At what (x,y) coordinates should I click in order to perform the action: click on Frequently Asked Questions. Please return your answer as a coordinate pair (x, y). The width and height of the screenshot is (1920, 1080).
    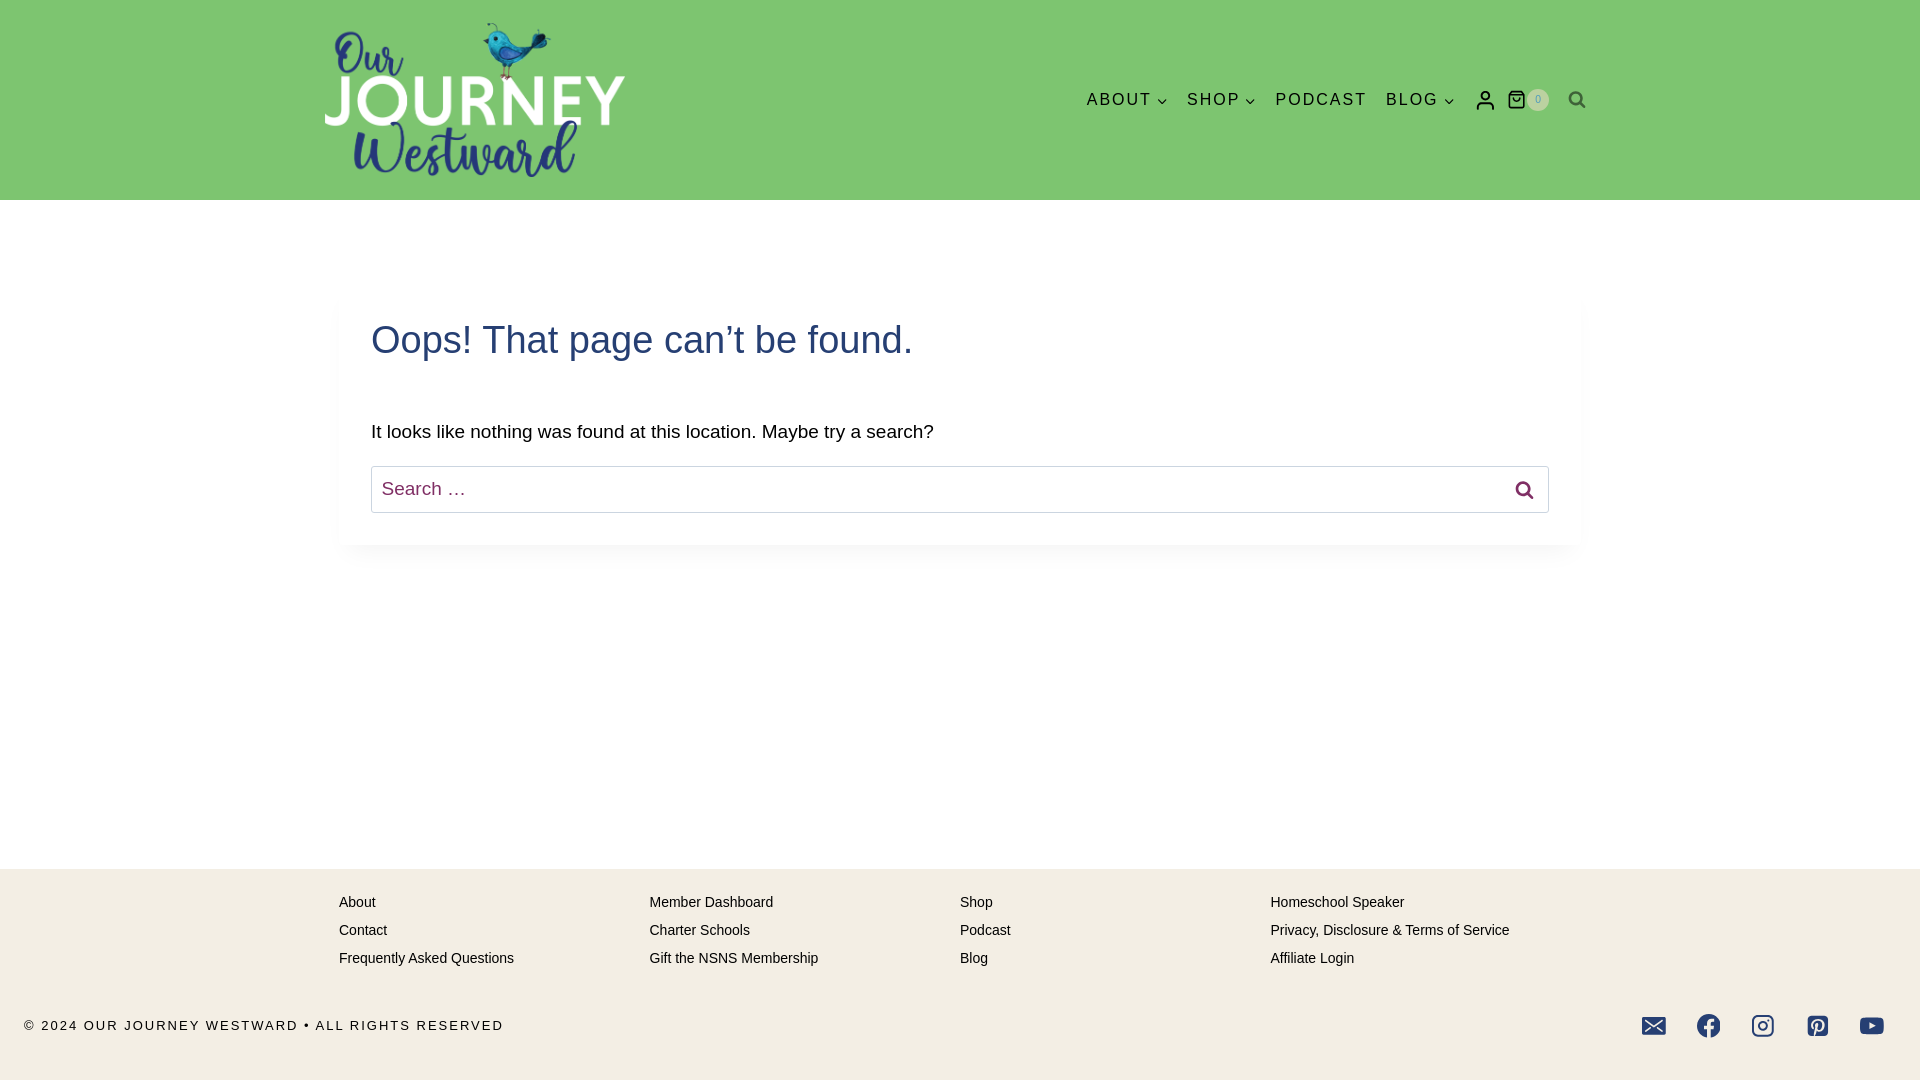
    Looking at the image, I should click on (494, 959).